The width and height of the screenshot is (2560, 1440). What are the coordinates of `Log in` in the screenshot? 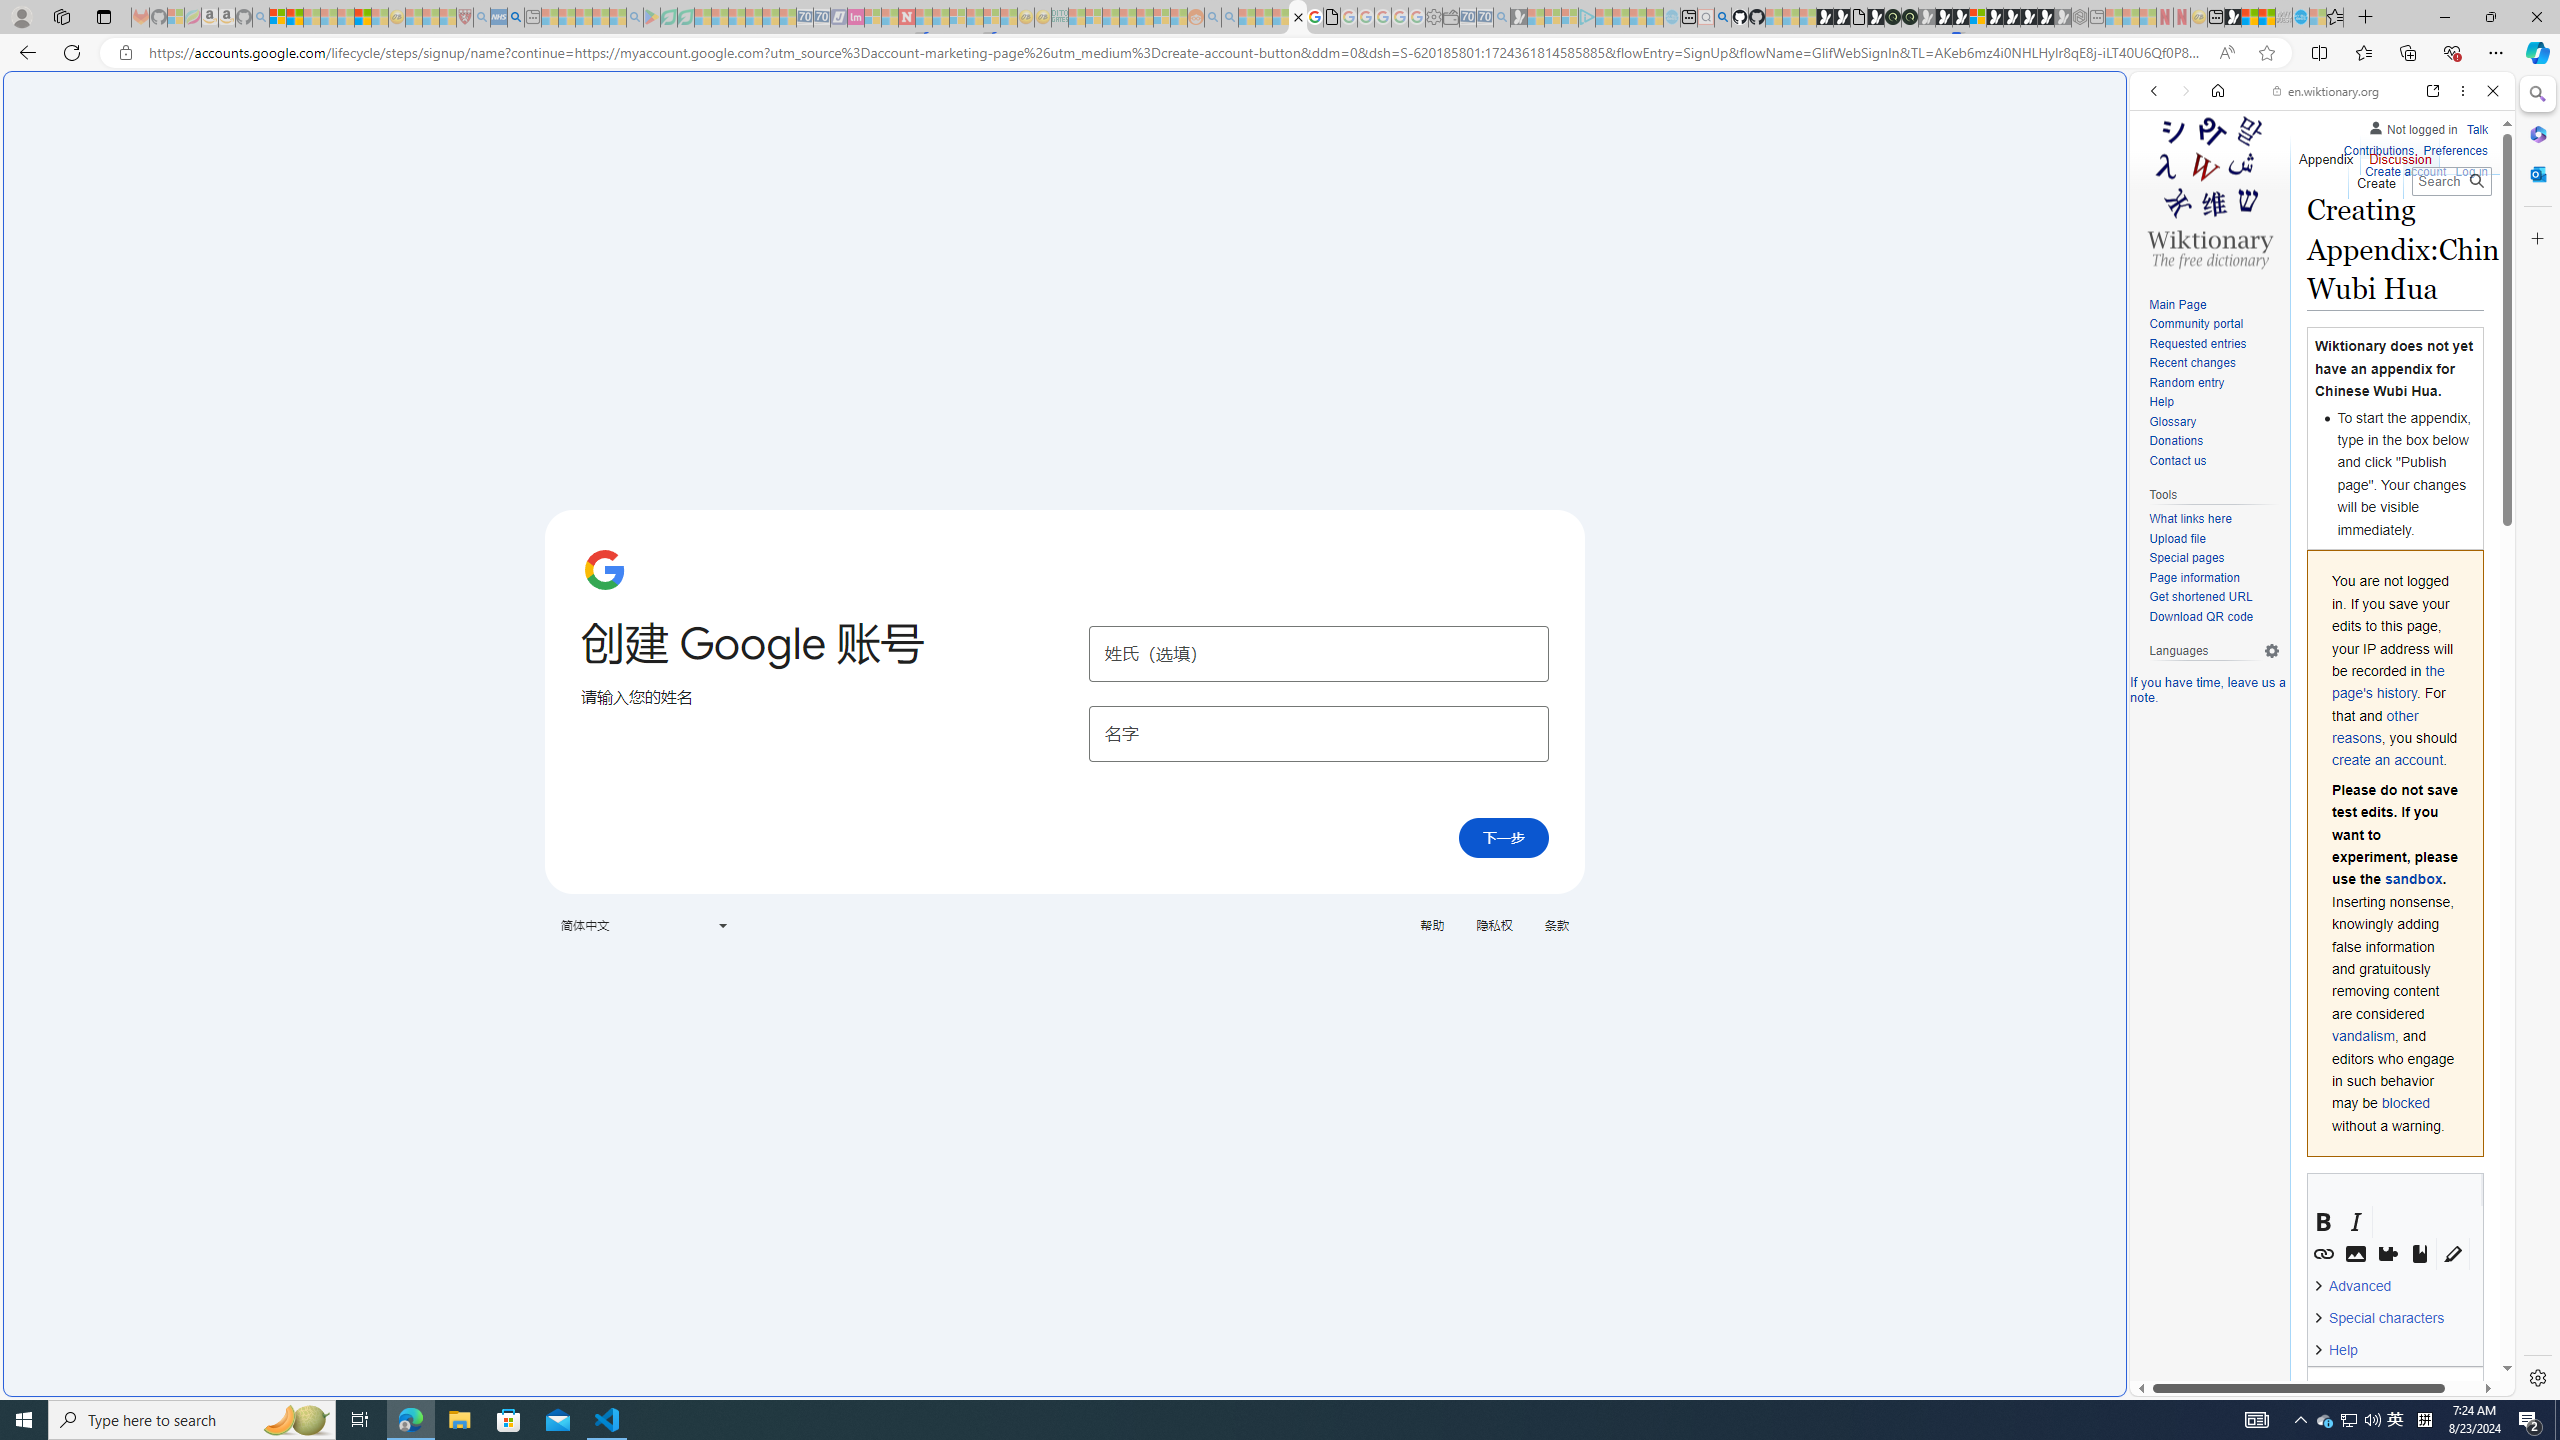 It's located at (2472, 169).